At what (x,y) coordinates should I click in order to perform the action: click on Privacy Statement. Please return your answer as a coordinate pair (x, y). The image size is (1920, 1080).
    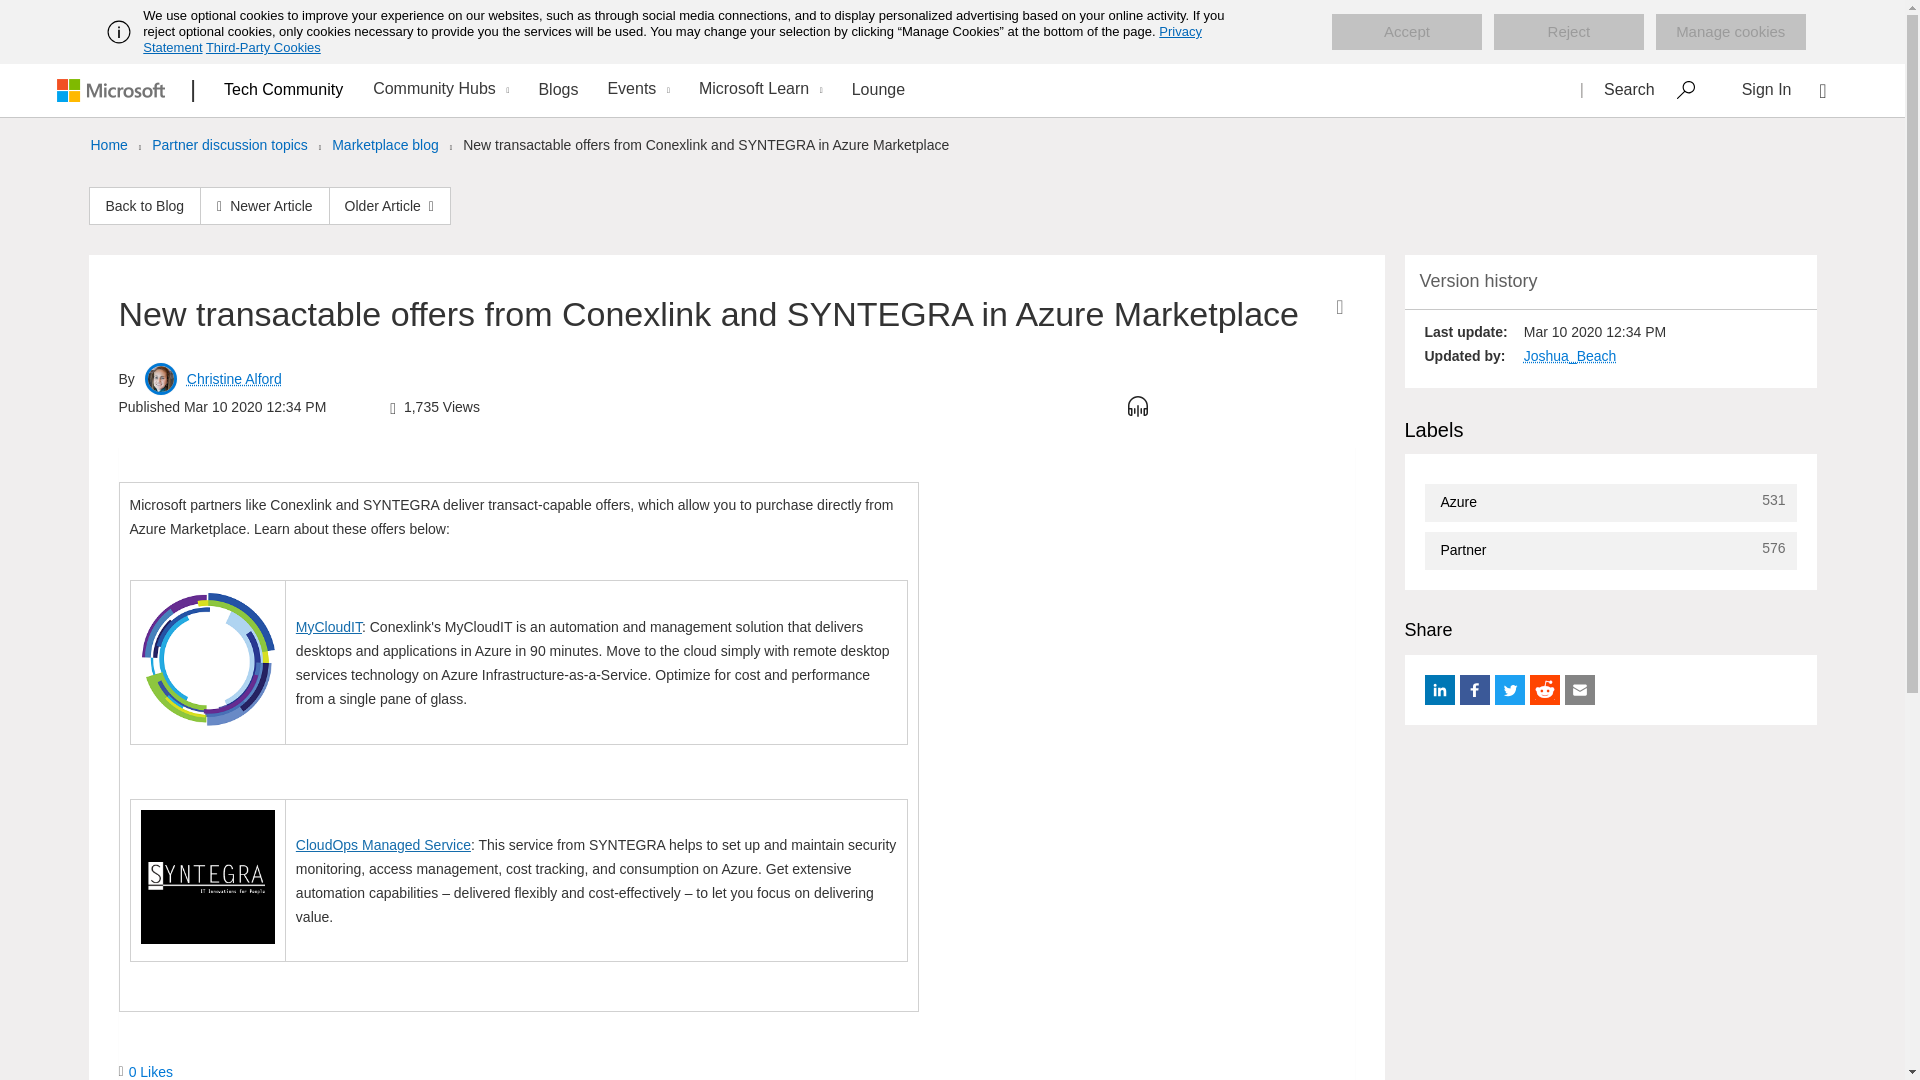
    Looking at the image, I should click on (672, 39).